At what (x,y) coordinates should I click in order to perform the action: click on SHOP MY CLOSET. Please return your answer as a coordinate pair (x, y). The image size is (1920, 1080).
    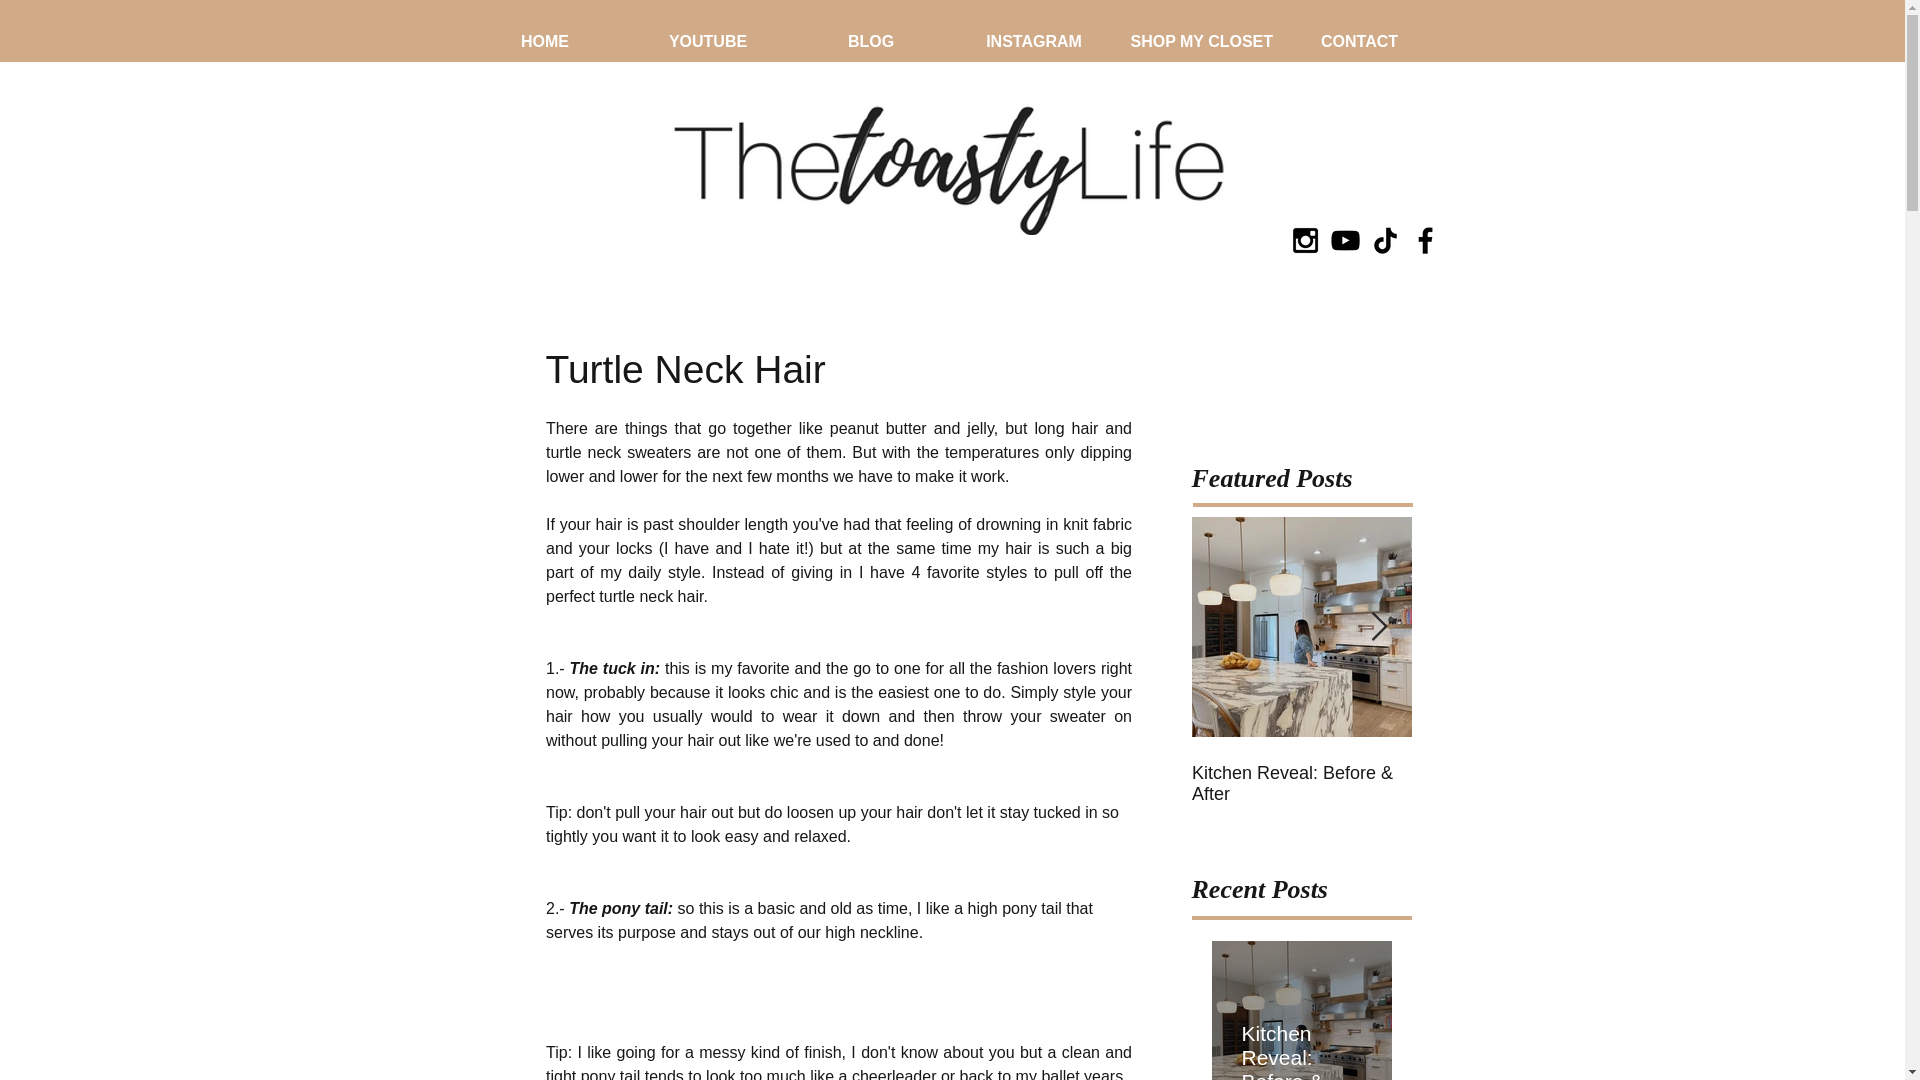
    Looking at the image, I should click on (1196, 41).